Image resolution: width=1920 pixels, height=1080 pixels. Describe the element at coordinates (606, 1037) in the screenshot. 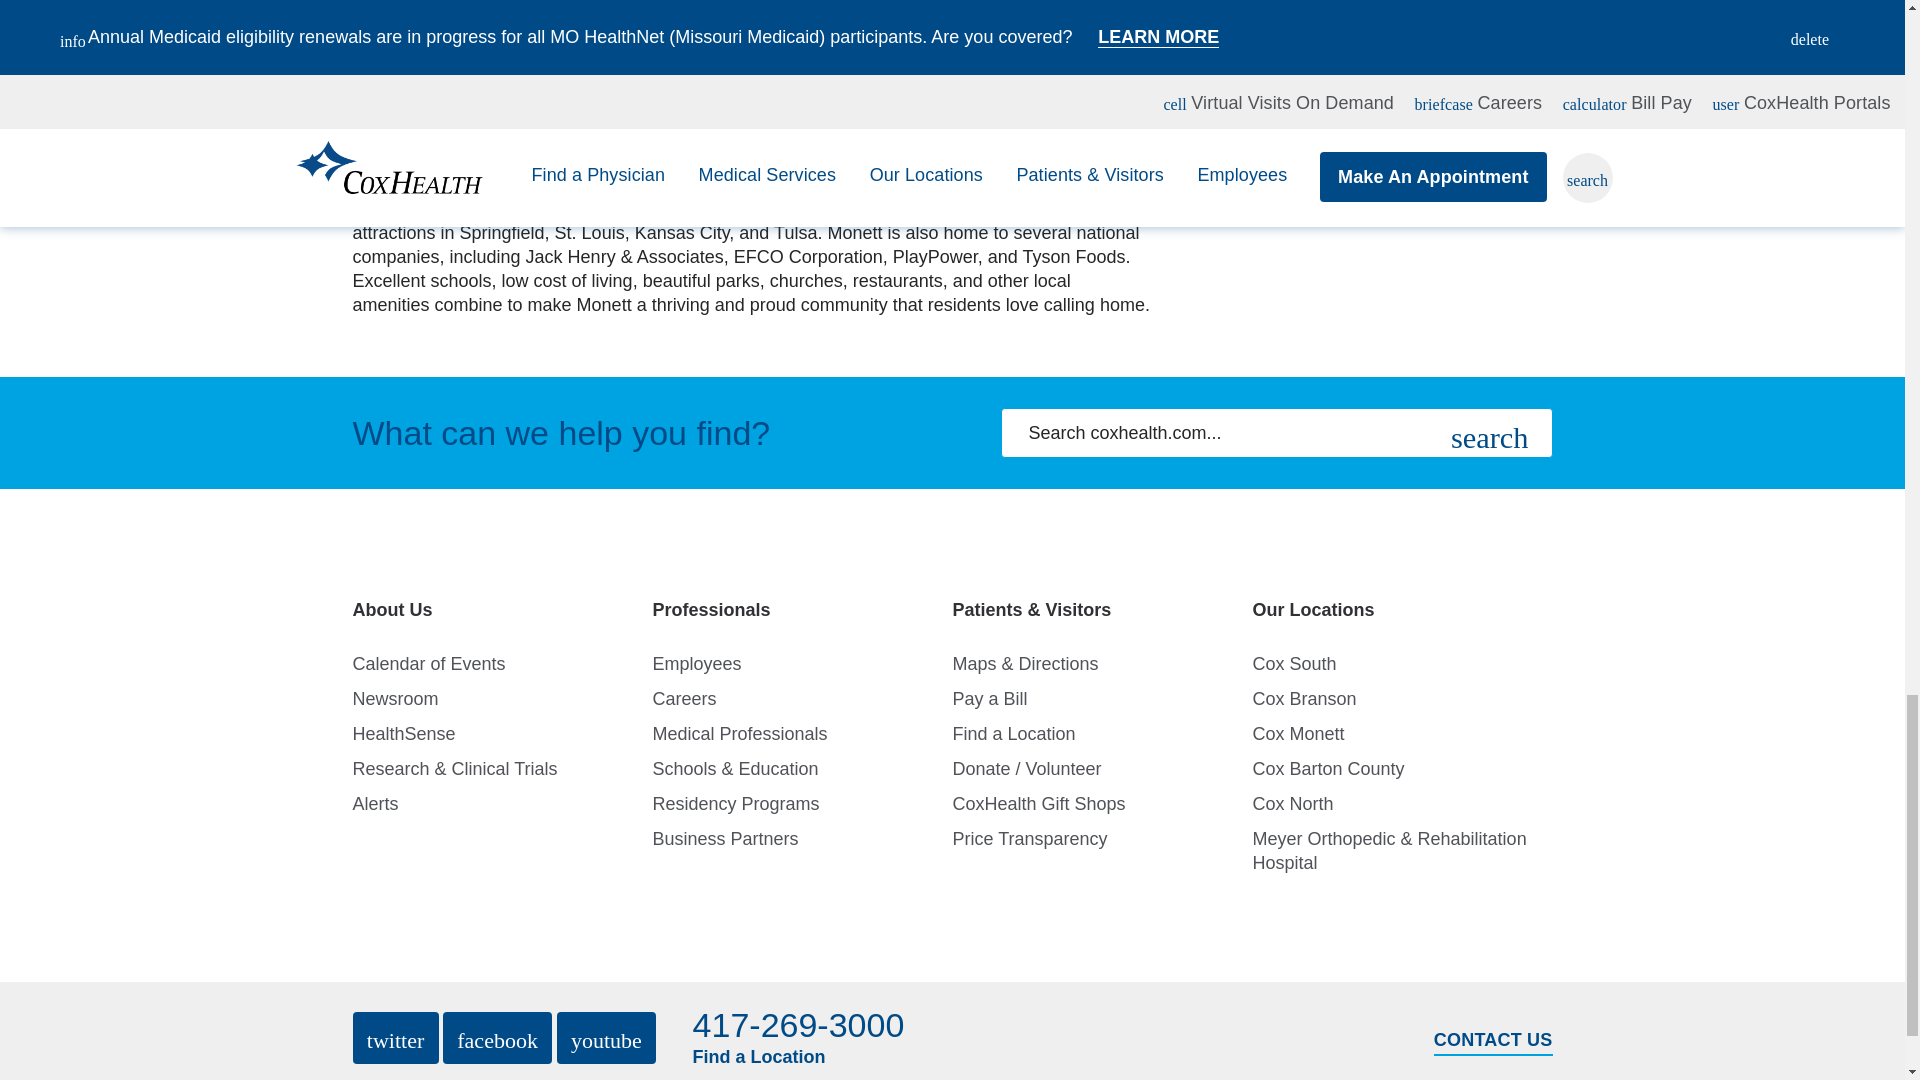

I see `Youtube` at that location.